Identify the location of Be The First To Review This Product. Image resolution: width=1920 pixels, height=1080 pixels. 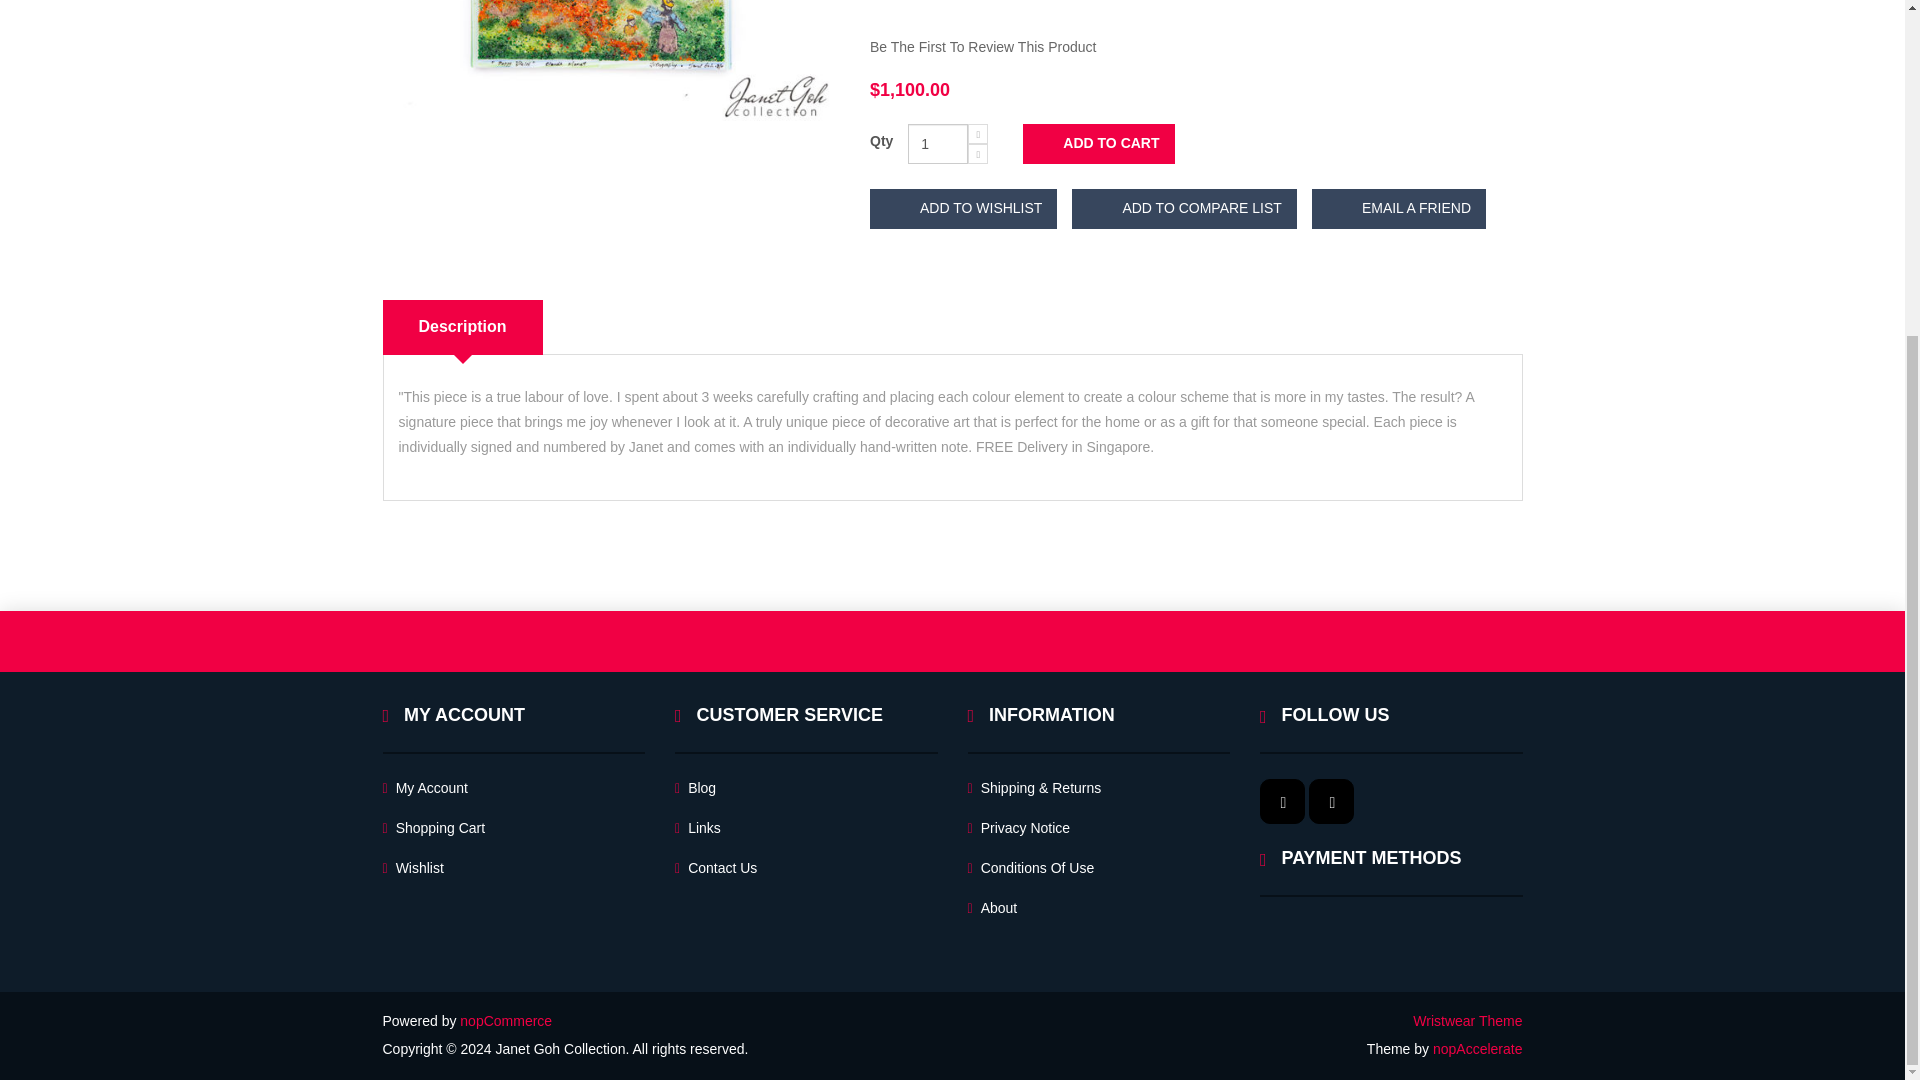
(982, 46).